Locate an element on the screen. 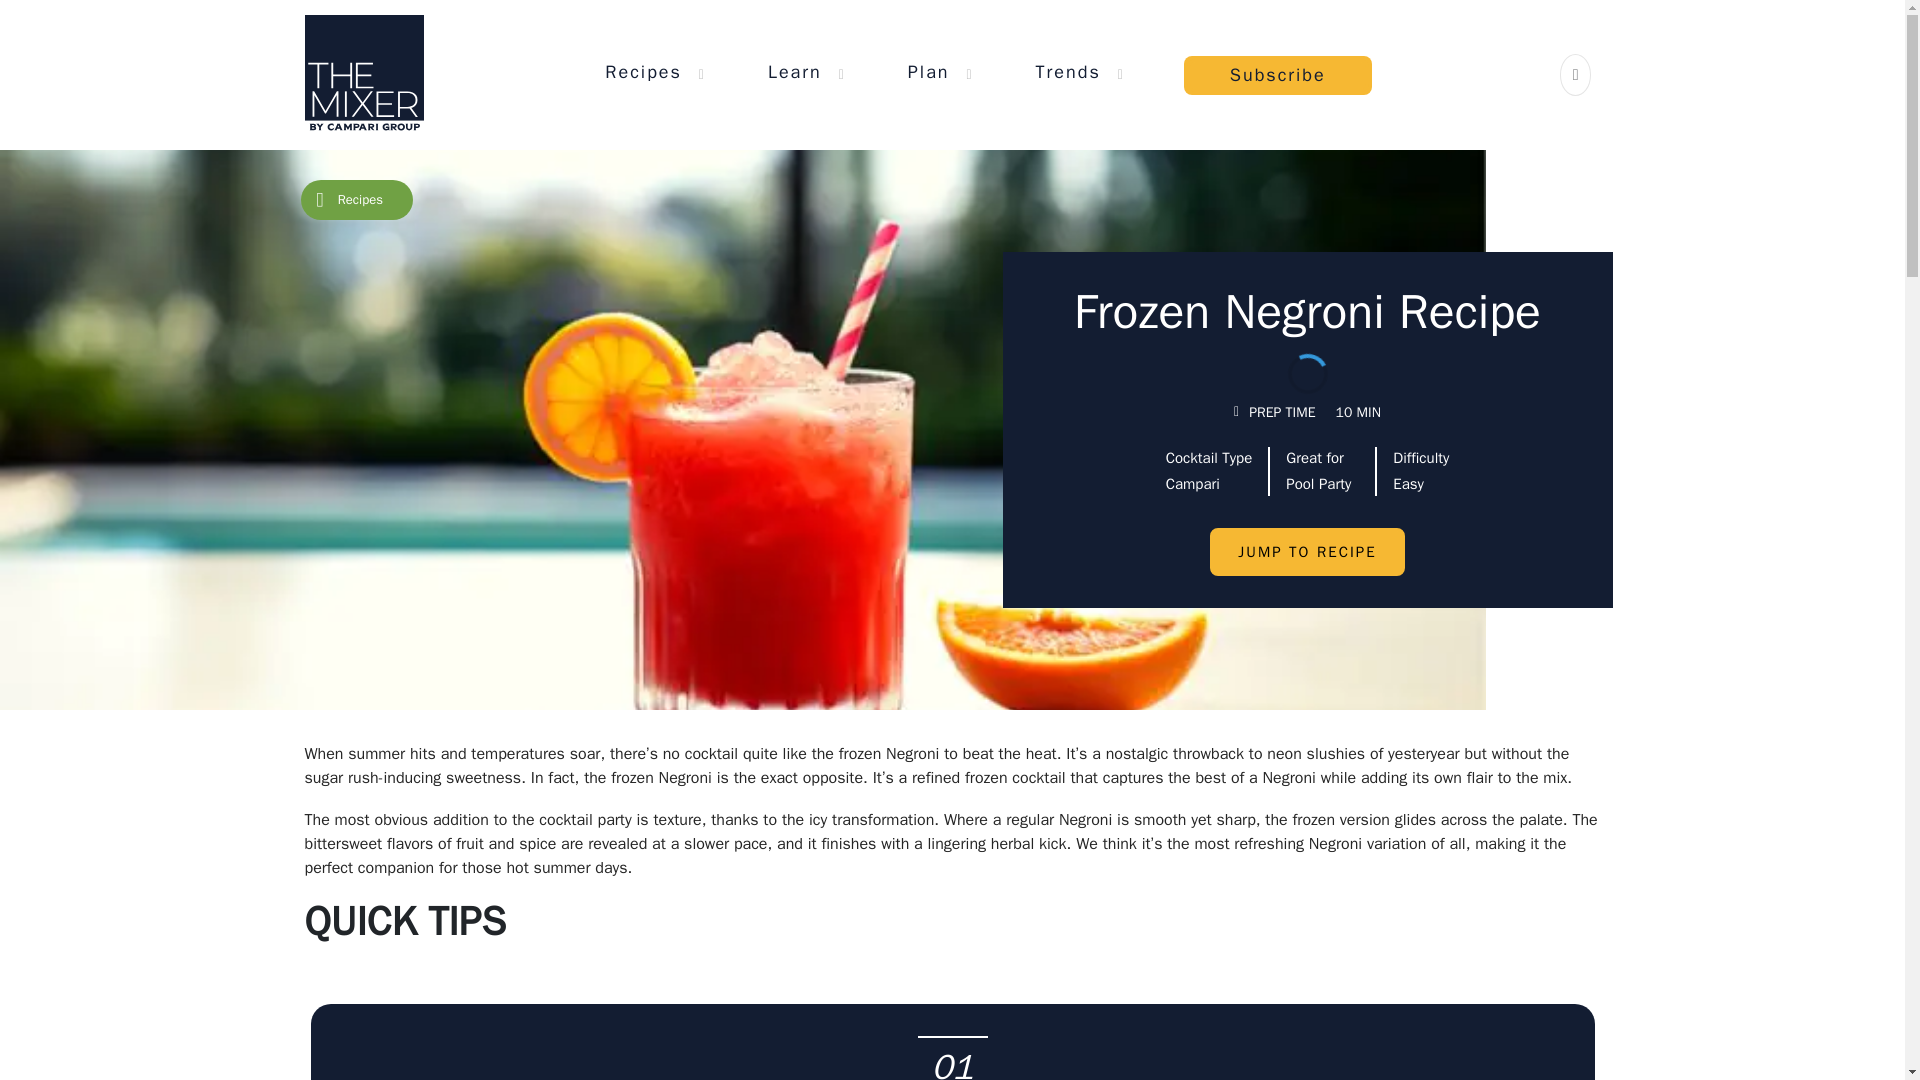 This screenshot has height=1080, width=1920. Plan is located at coordinates (928, 71).